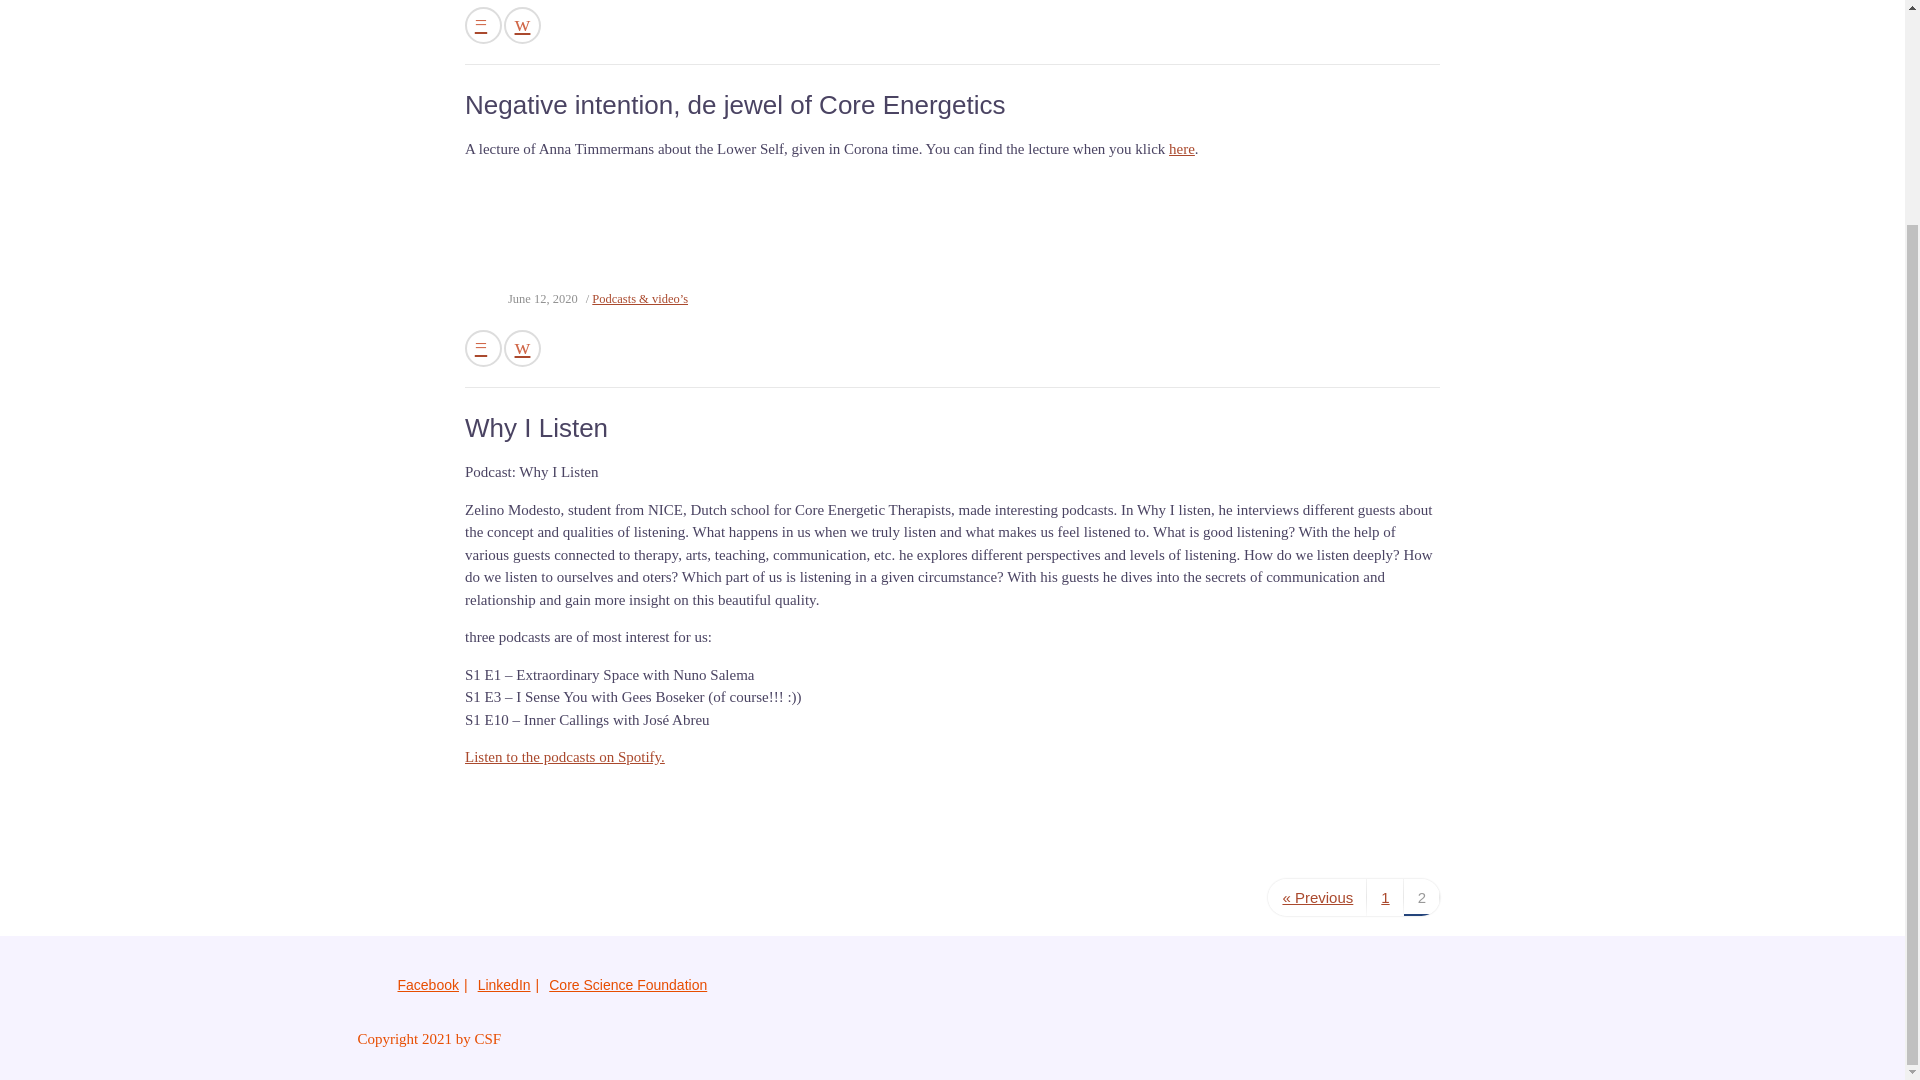 The image size is (1920, 1080). I want to click on here, so click(1182, 148).